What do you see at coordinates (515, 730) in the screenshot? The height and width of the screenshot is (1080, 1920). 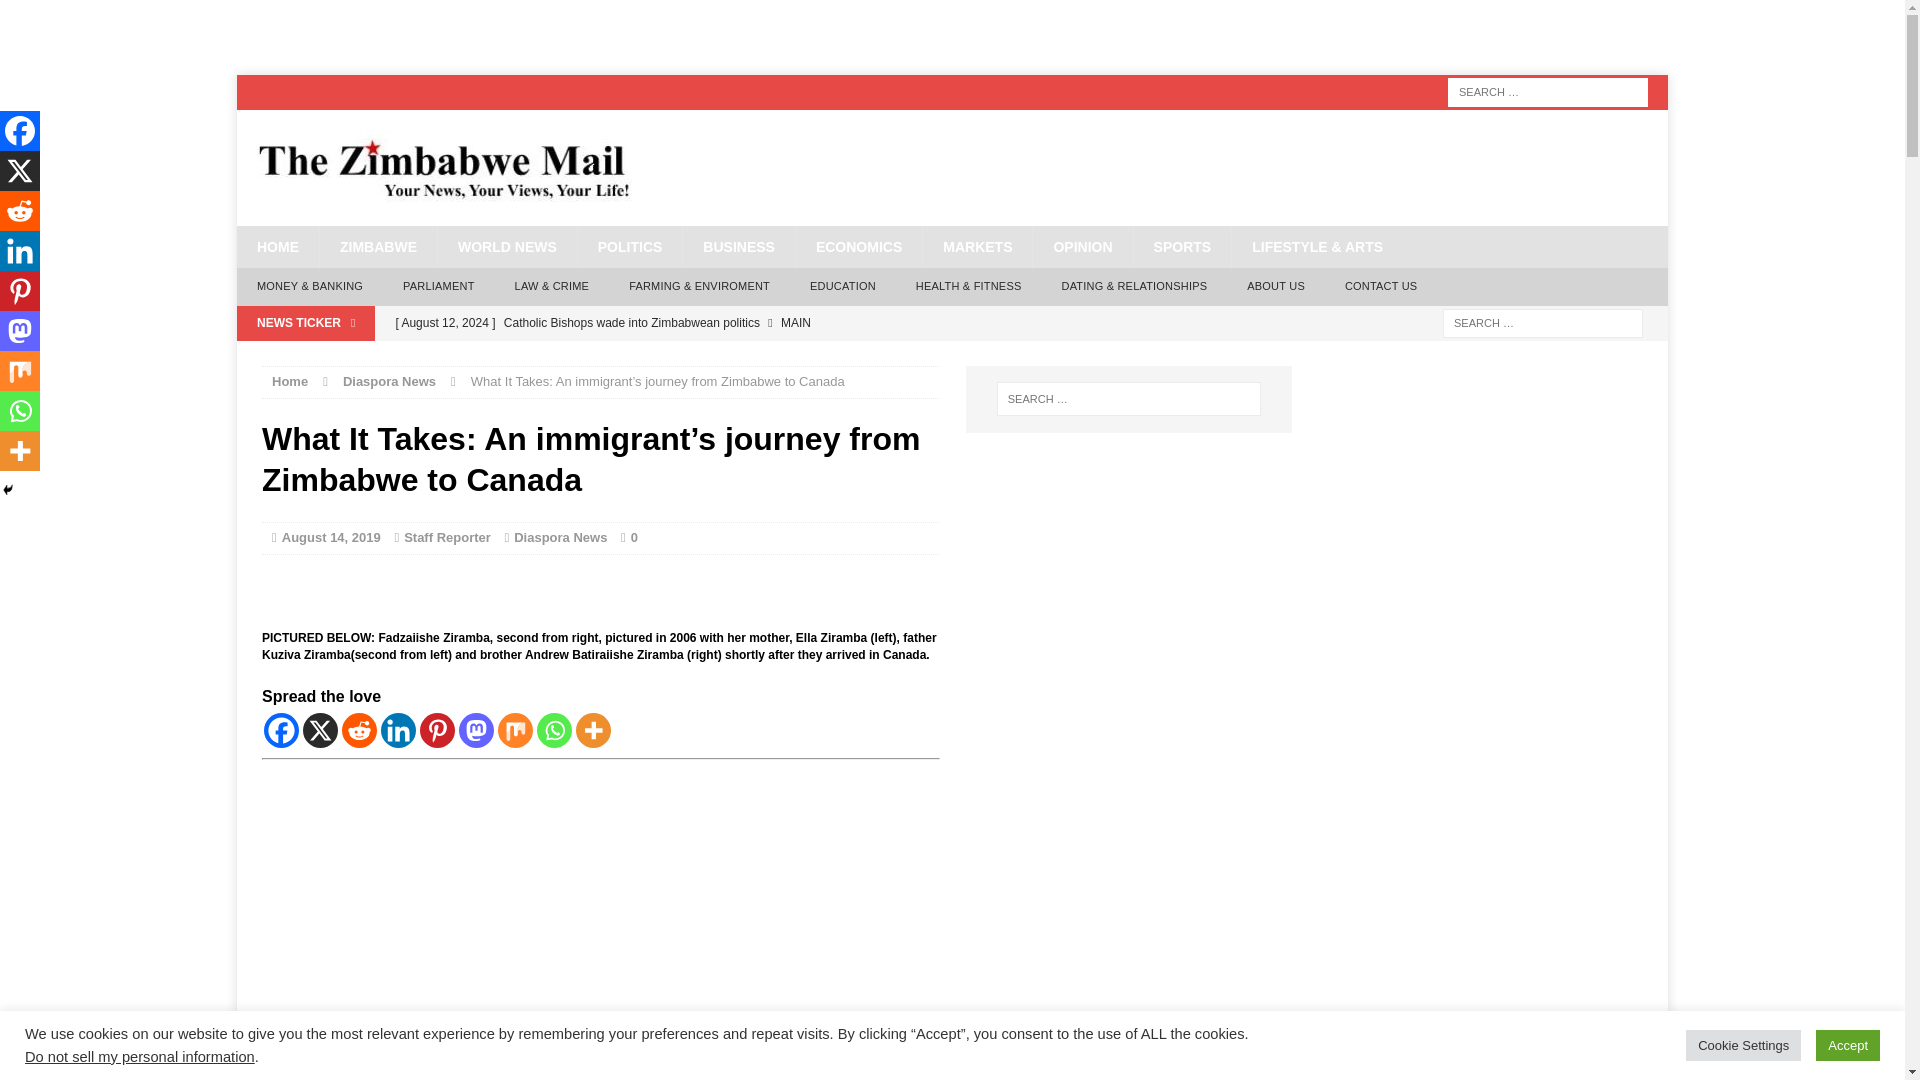 I see `Mix` at bounding box center [515, 730].